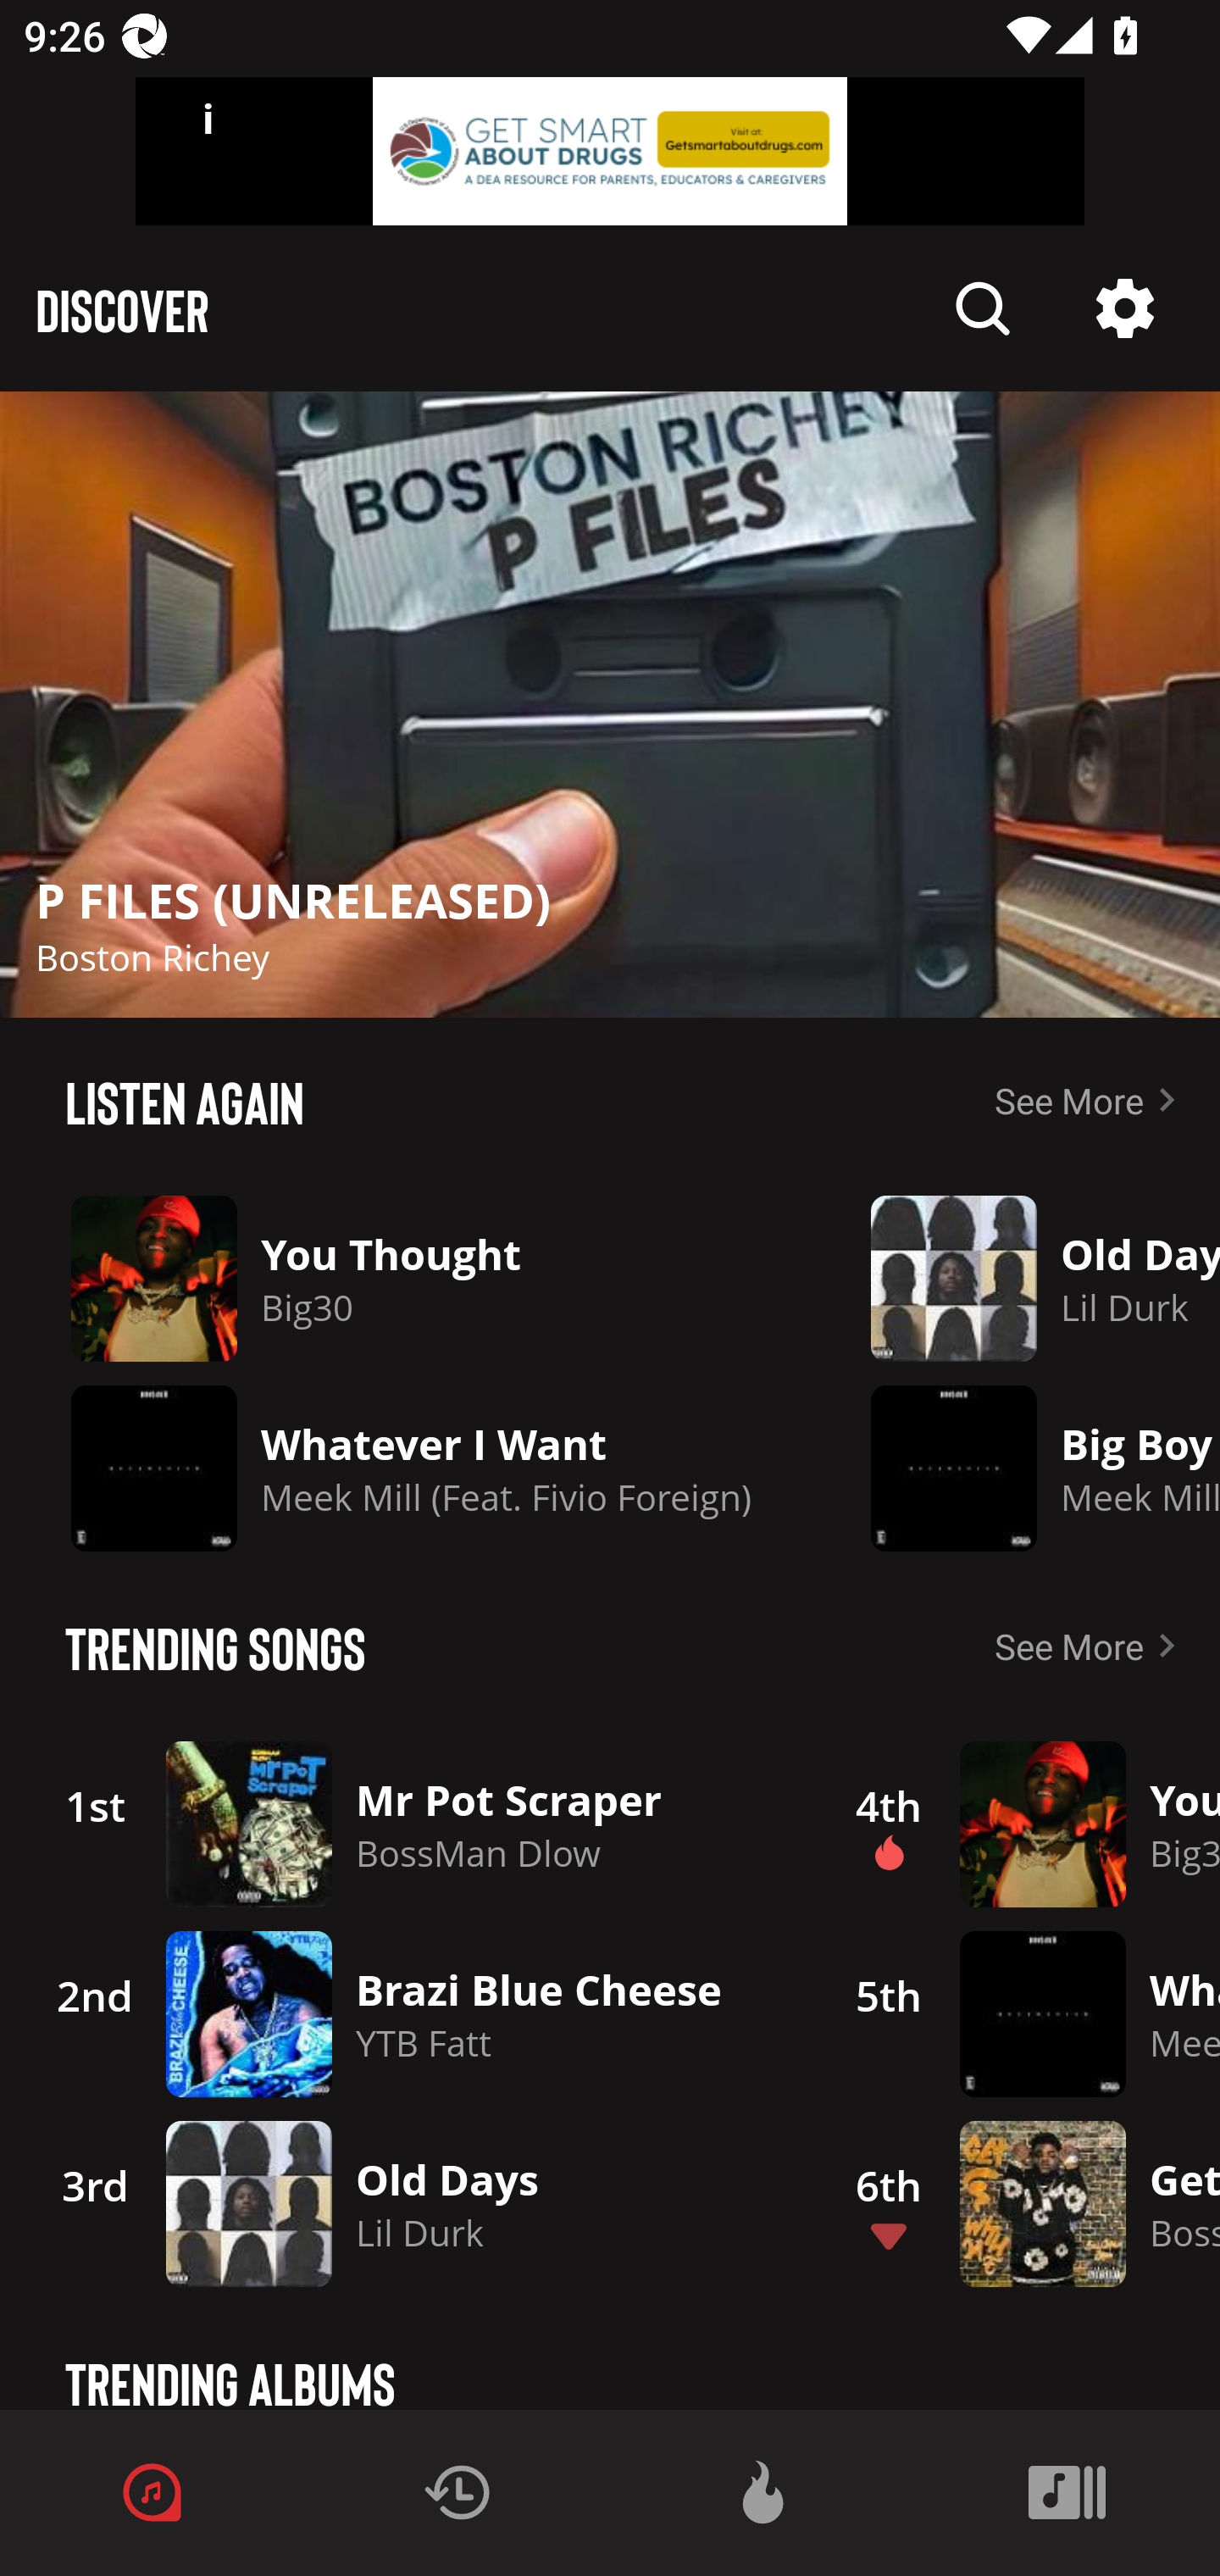  What do you see at coordinates (1091, 1646) in the screenshot?
I see `See More` at bounding box center [1091, 1646].